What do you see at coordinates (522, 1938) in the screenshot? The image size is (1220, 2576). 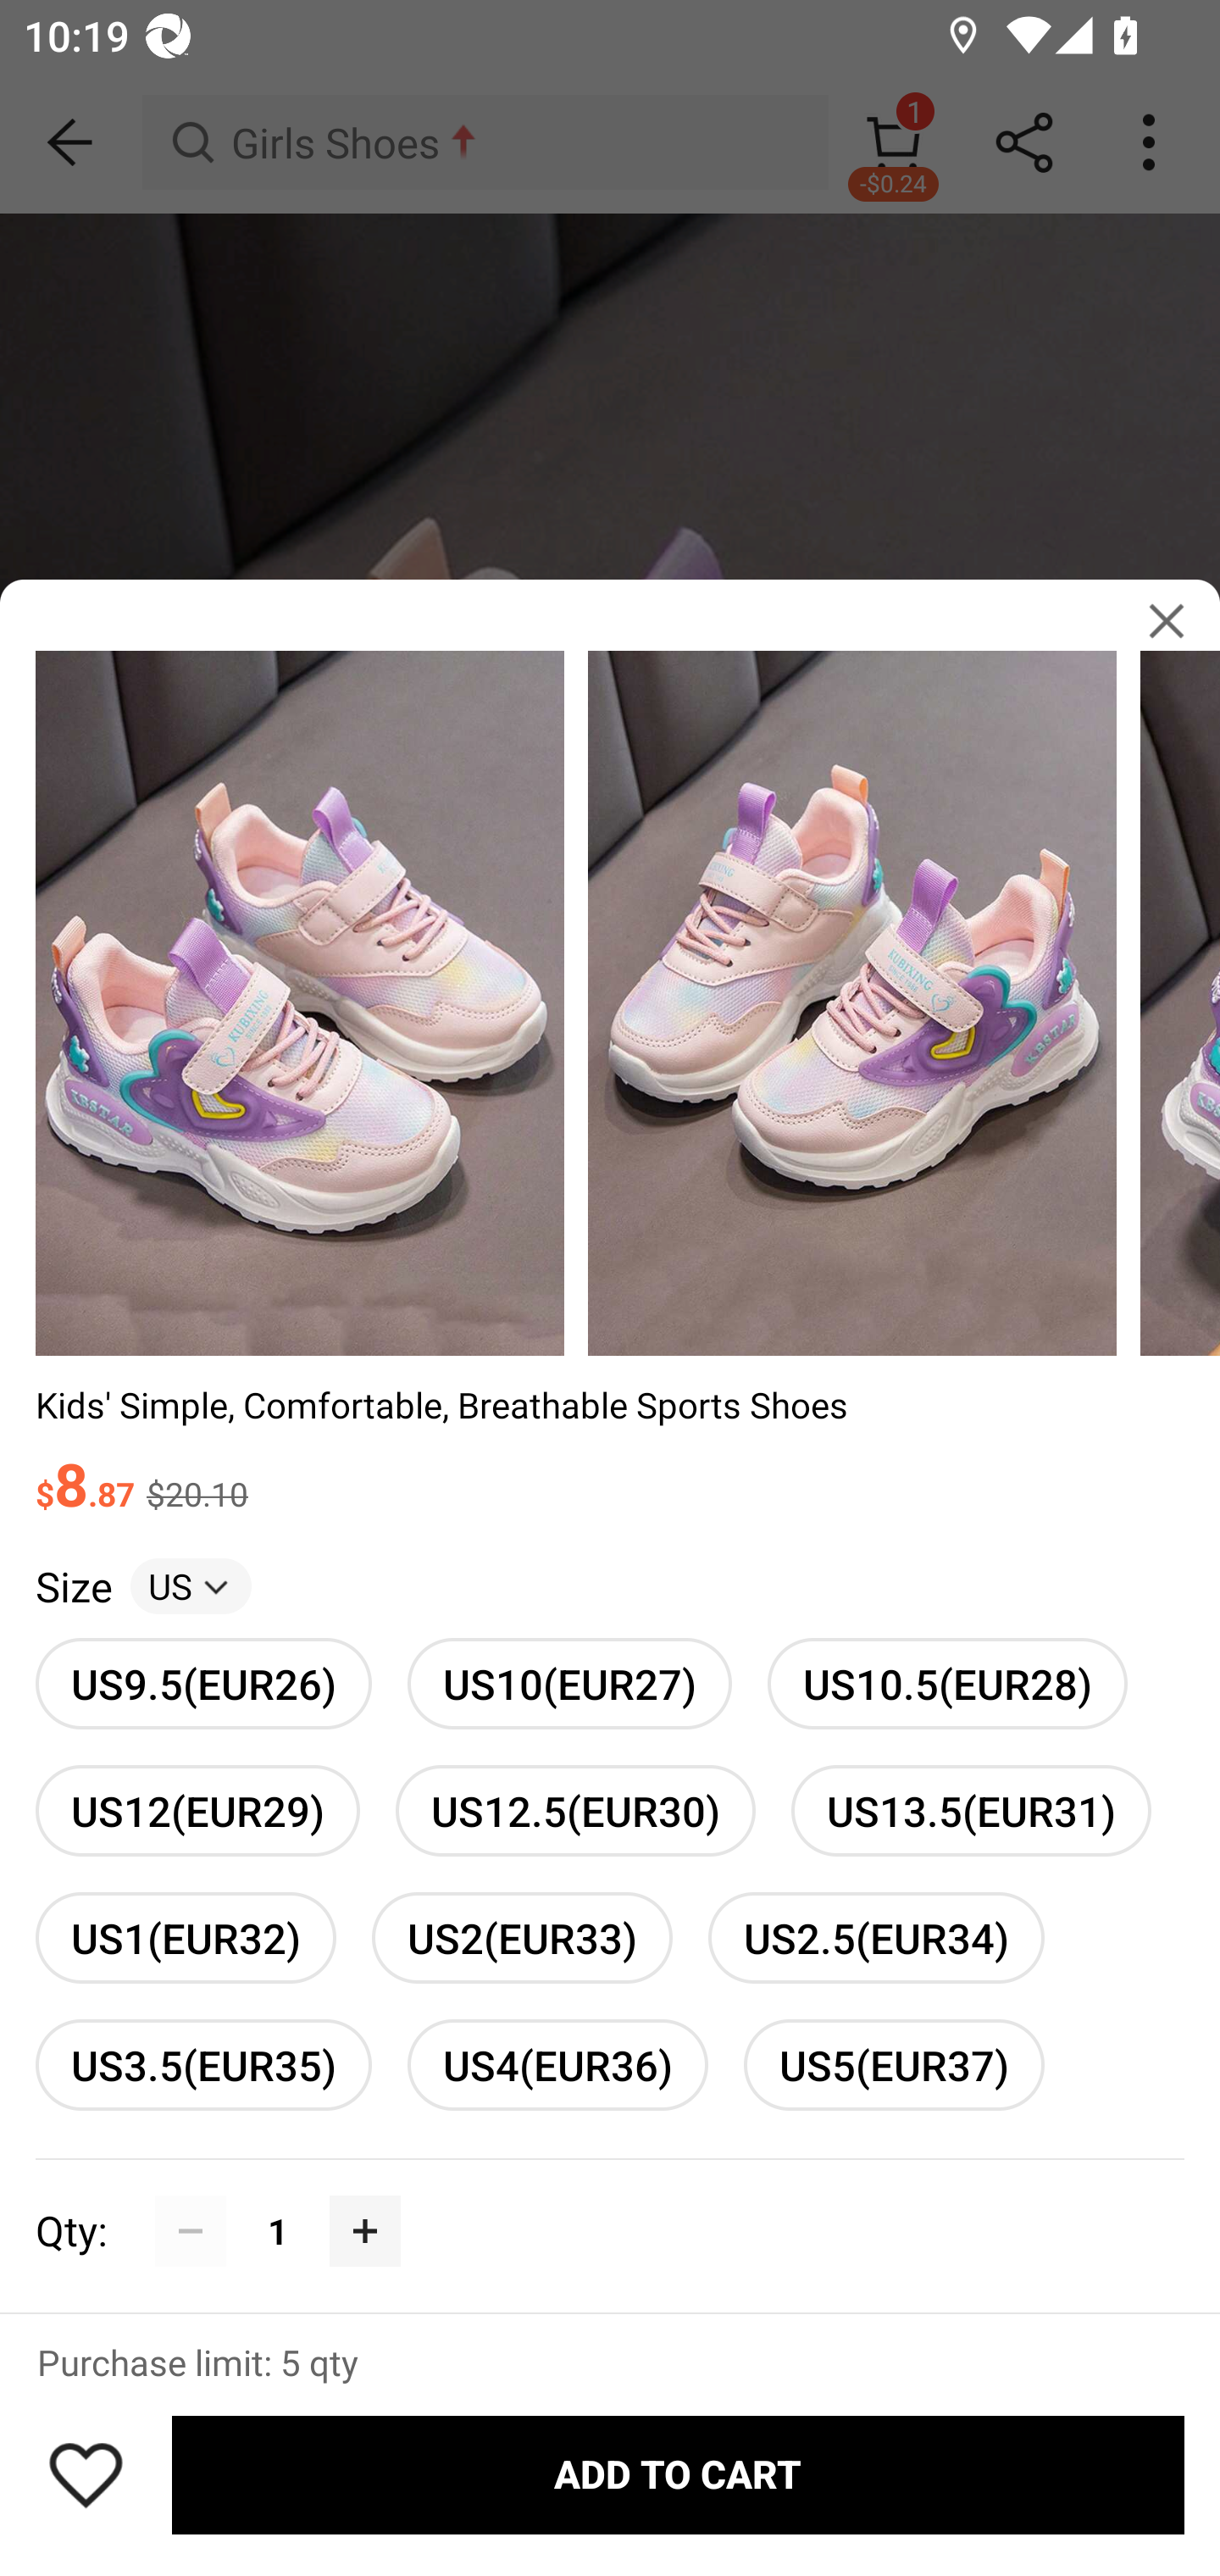 I see `US2(EUR33) US2(EUR33)unselected option` at bounding box center [522, 1938].